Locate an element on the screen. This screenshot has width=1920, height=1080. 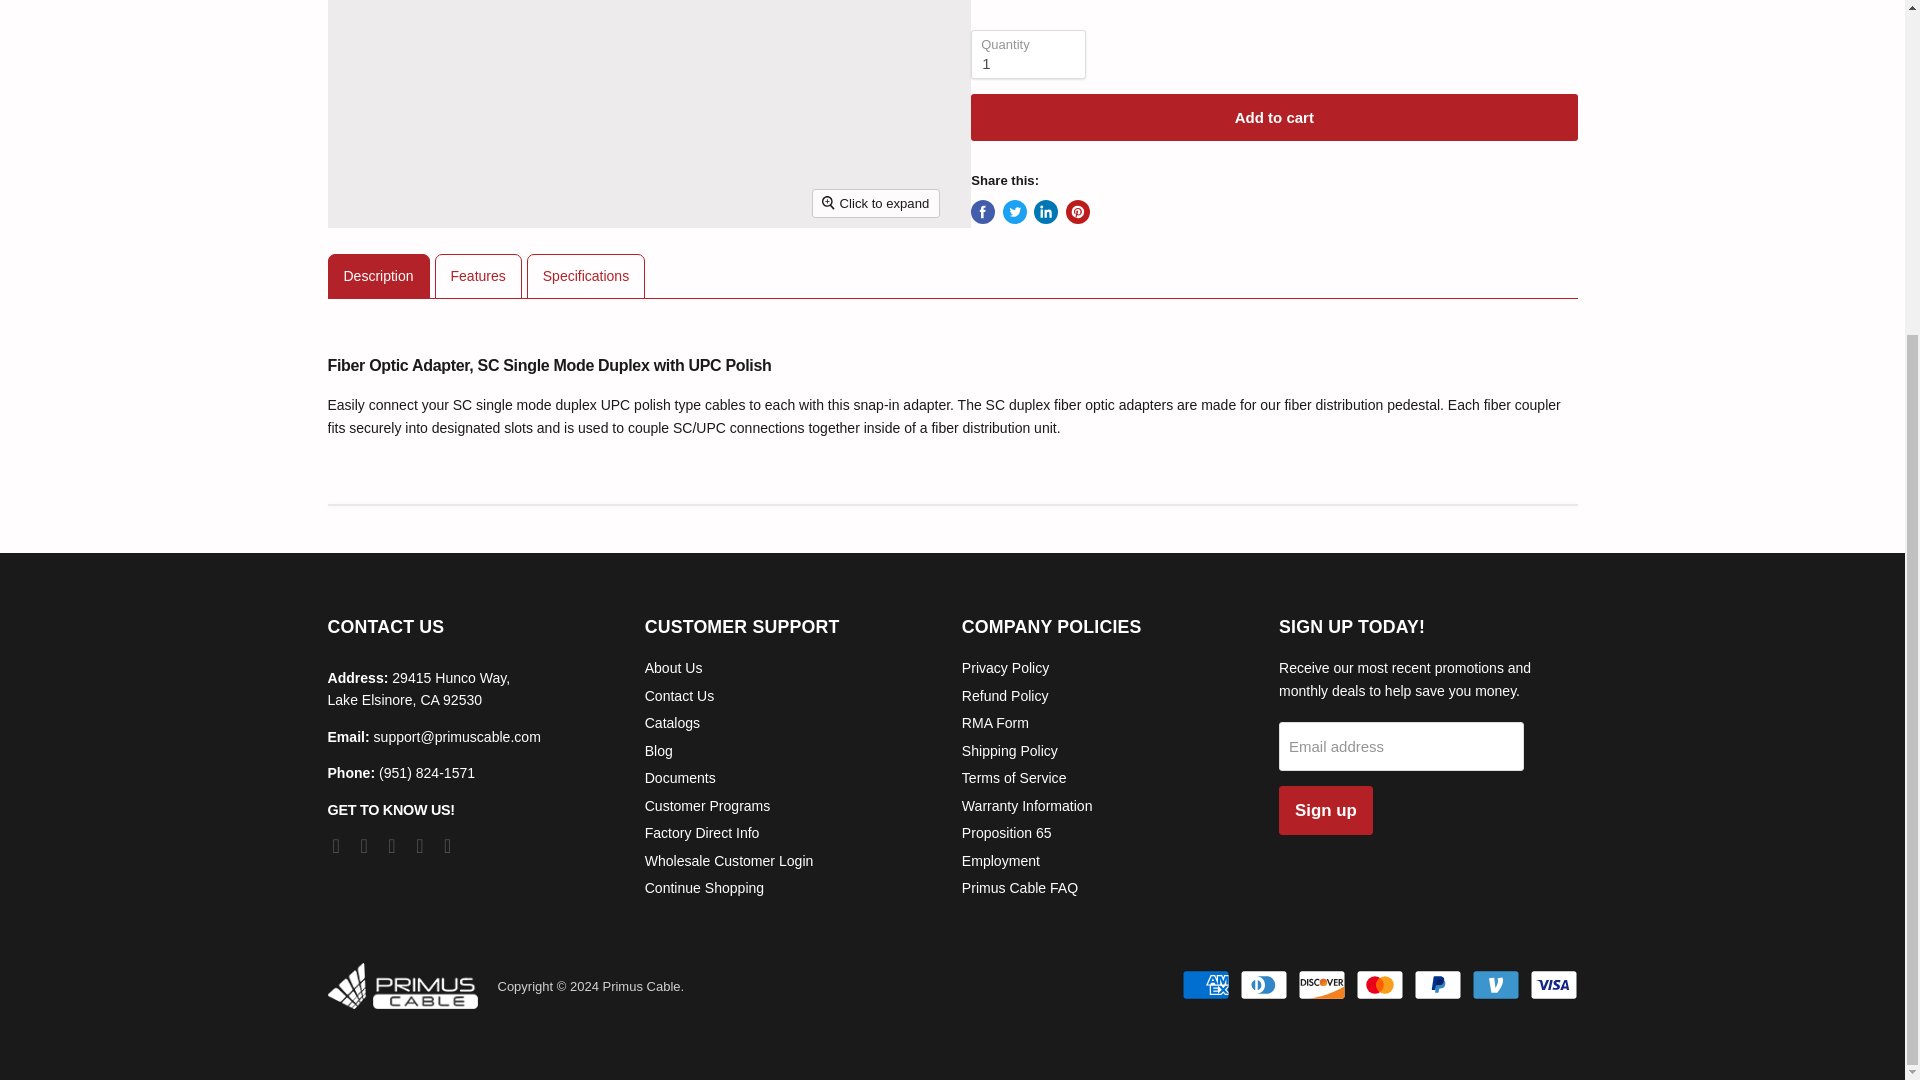
Discover is located at coordinates (1321, 984).